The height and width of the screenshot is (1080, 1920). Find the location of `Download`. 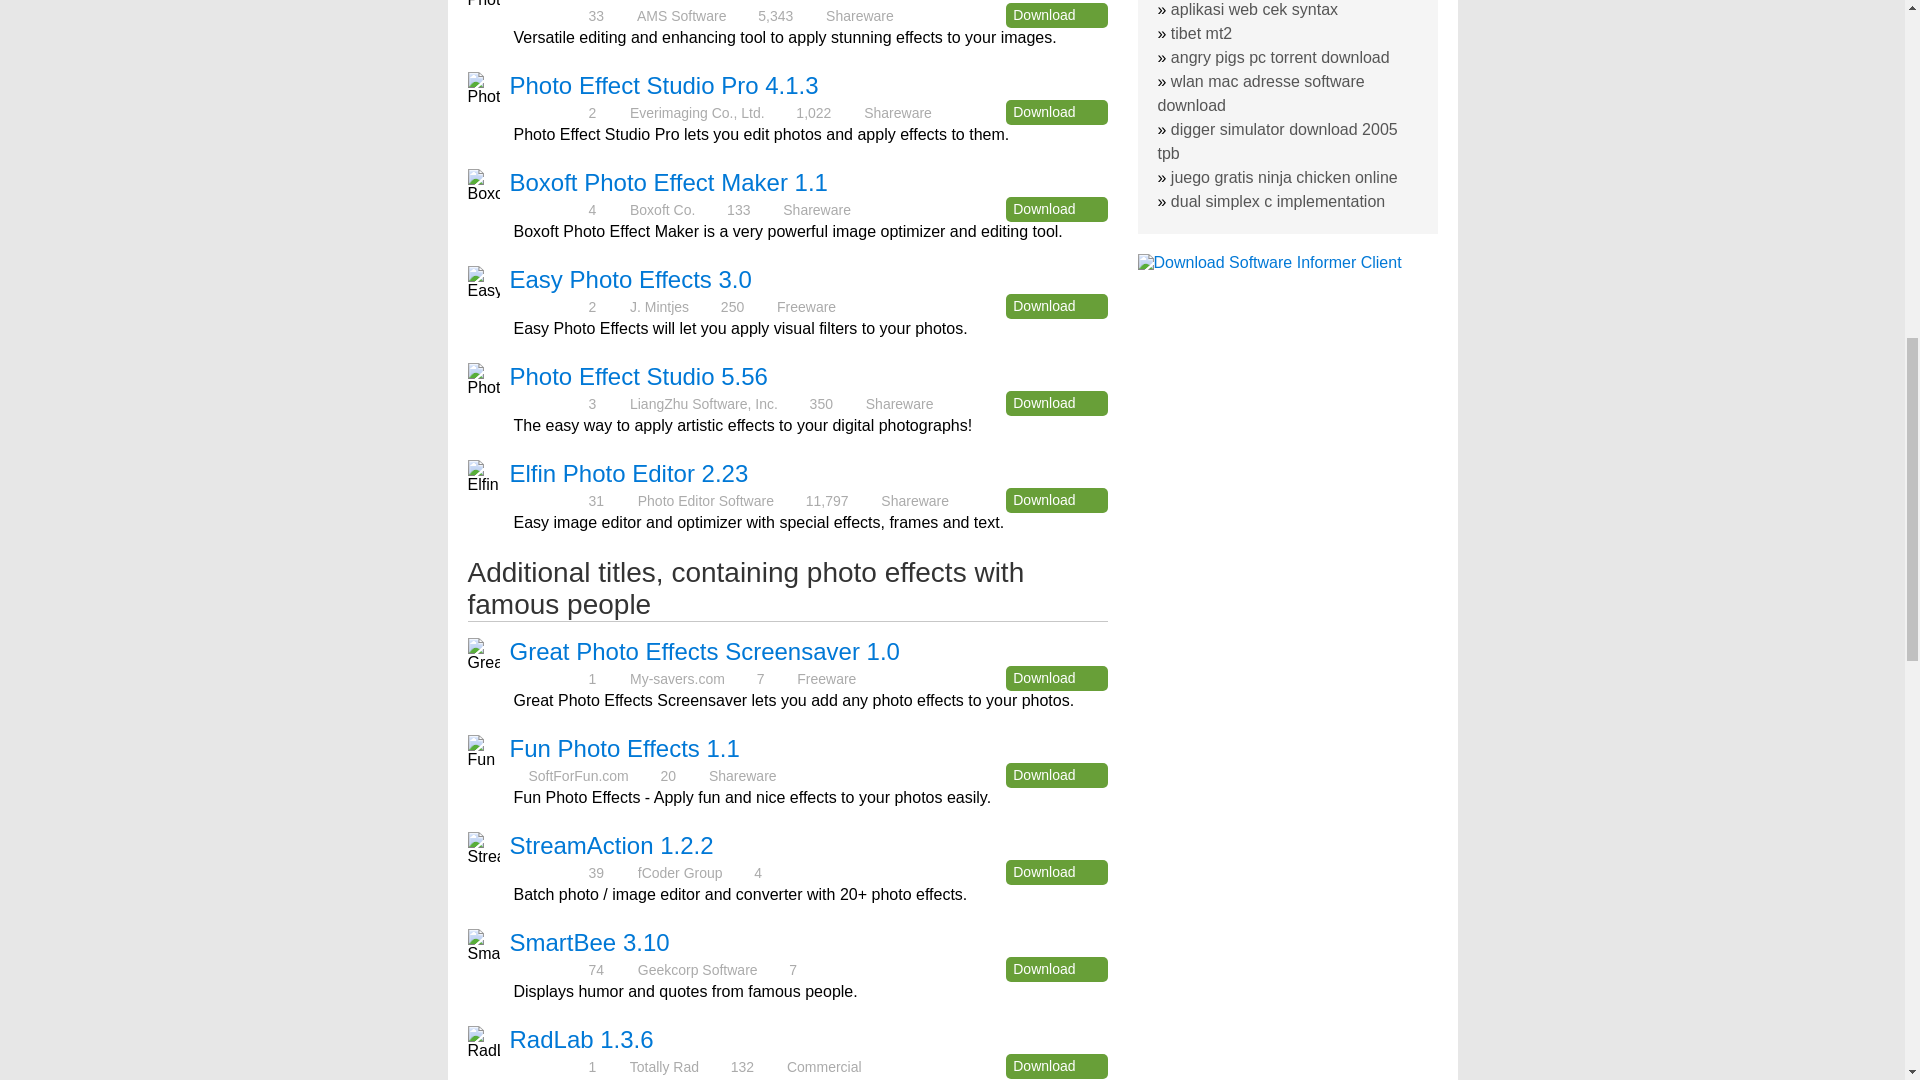

Download is located at coordinates (1056, 16).